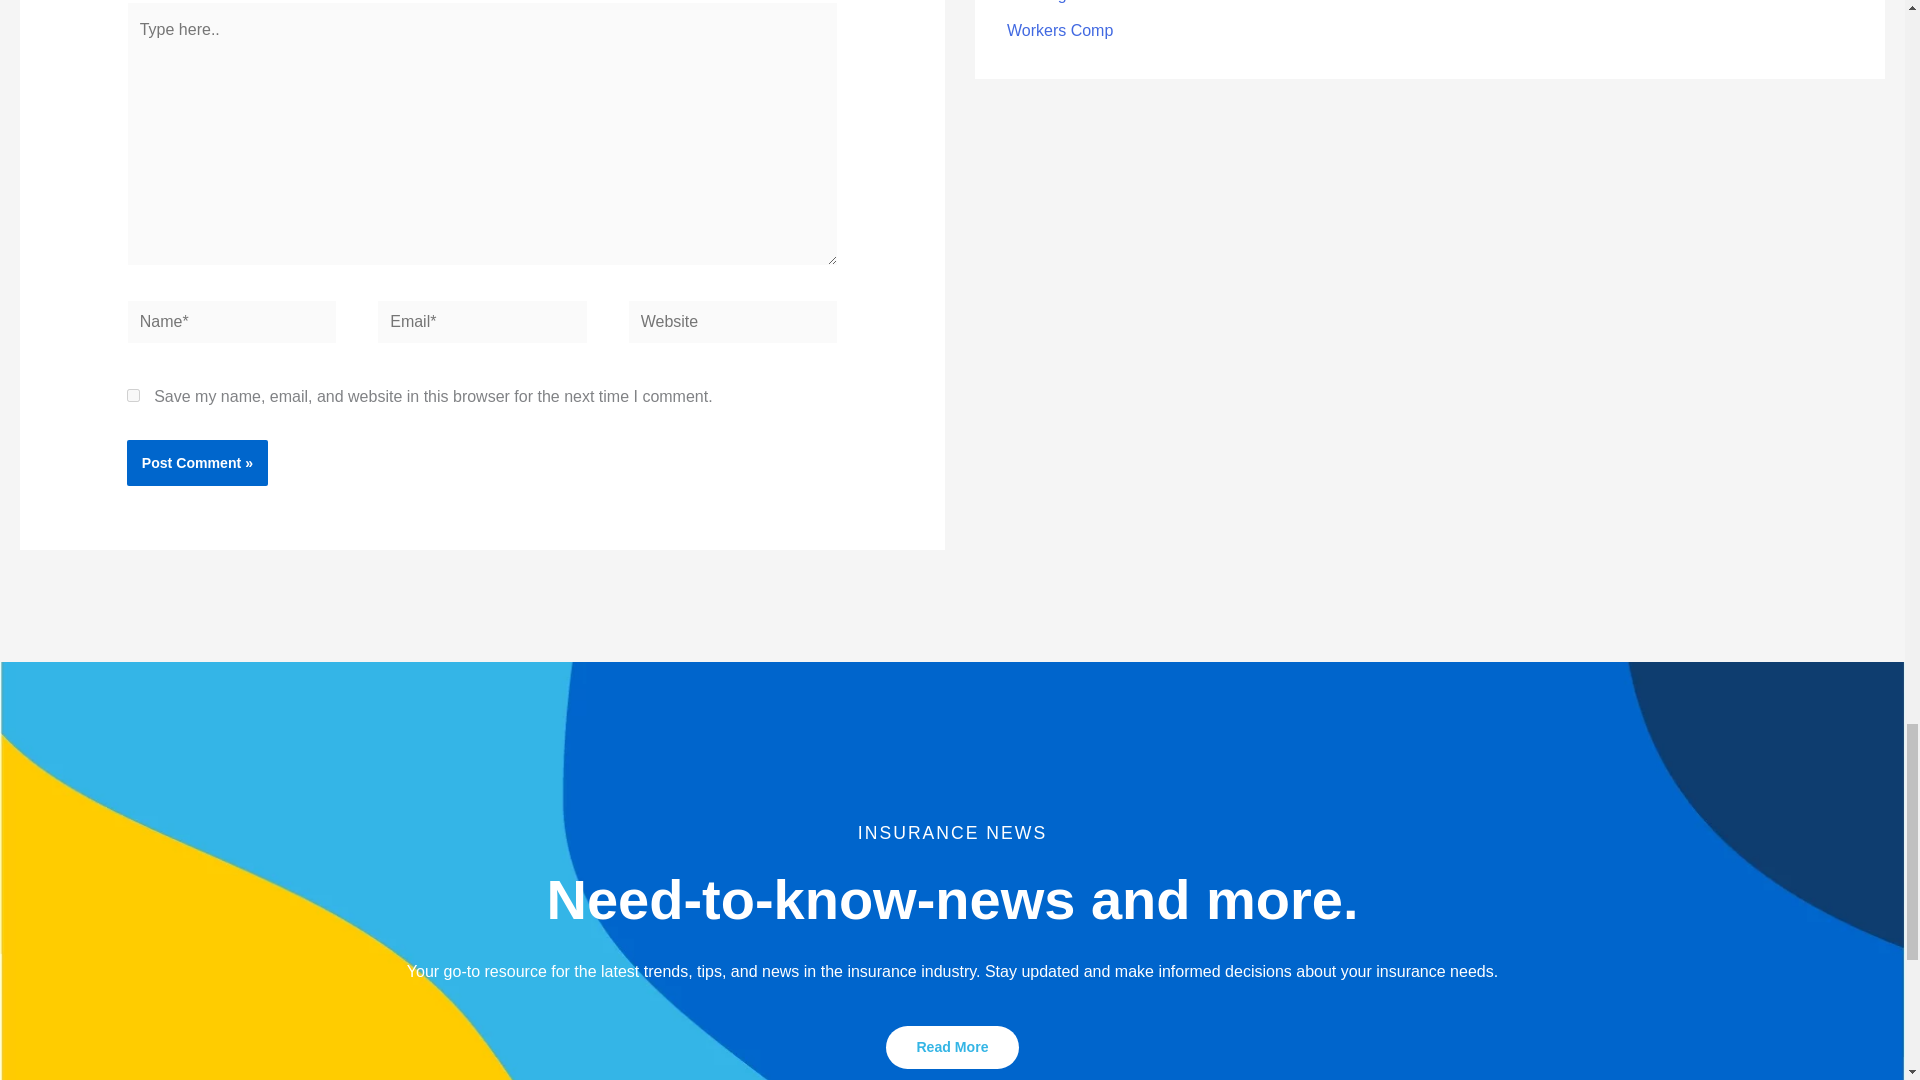  Describe the element at coordinates (133, 394) in the screenshot. I see `yes` at that location.